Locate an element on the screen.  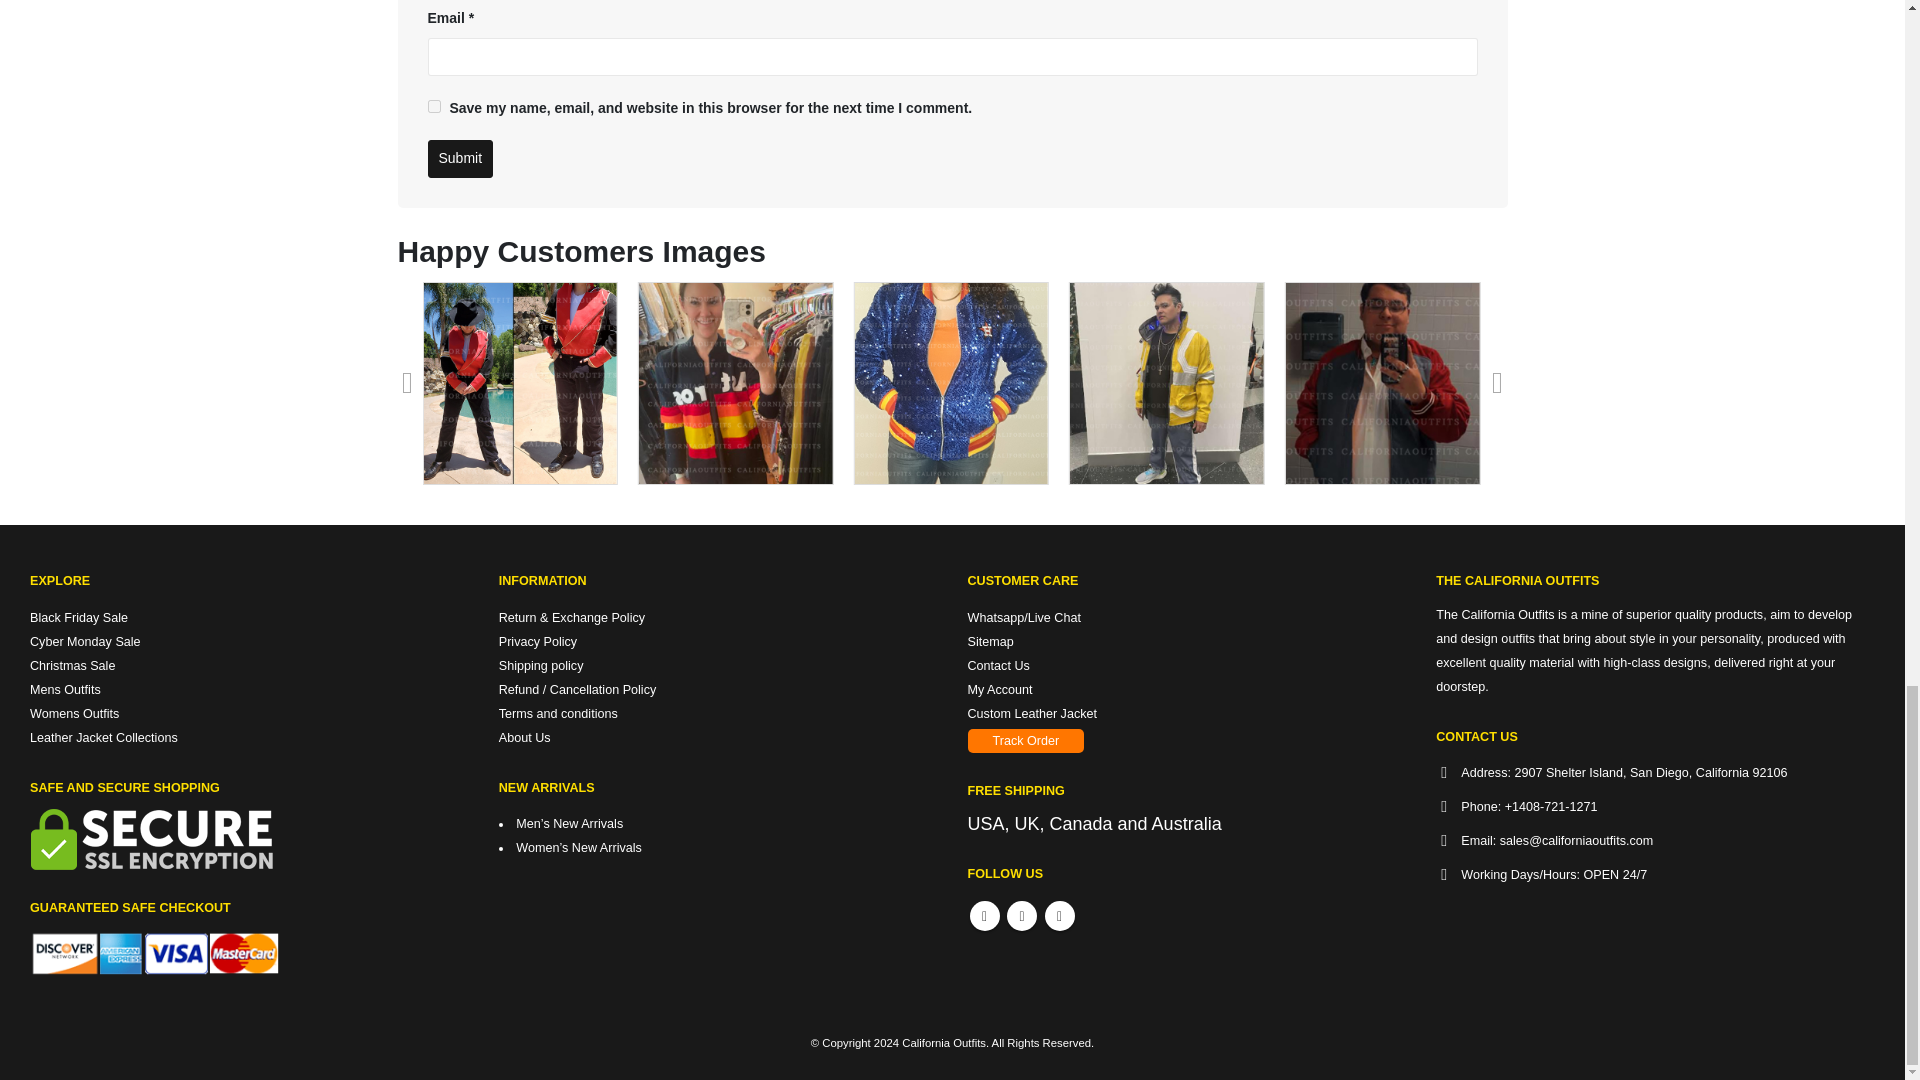
Submit is located at coordinates (460, 159).